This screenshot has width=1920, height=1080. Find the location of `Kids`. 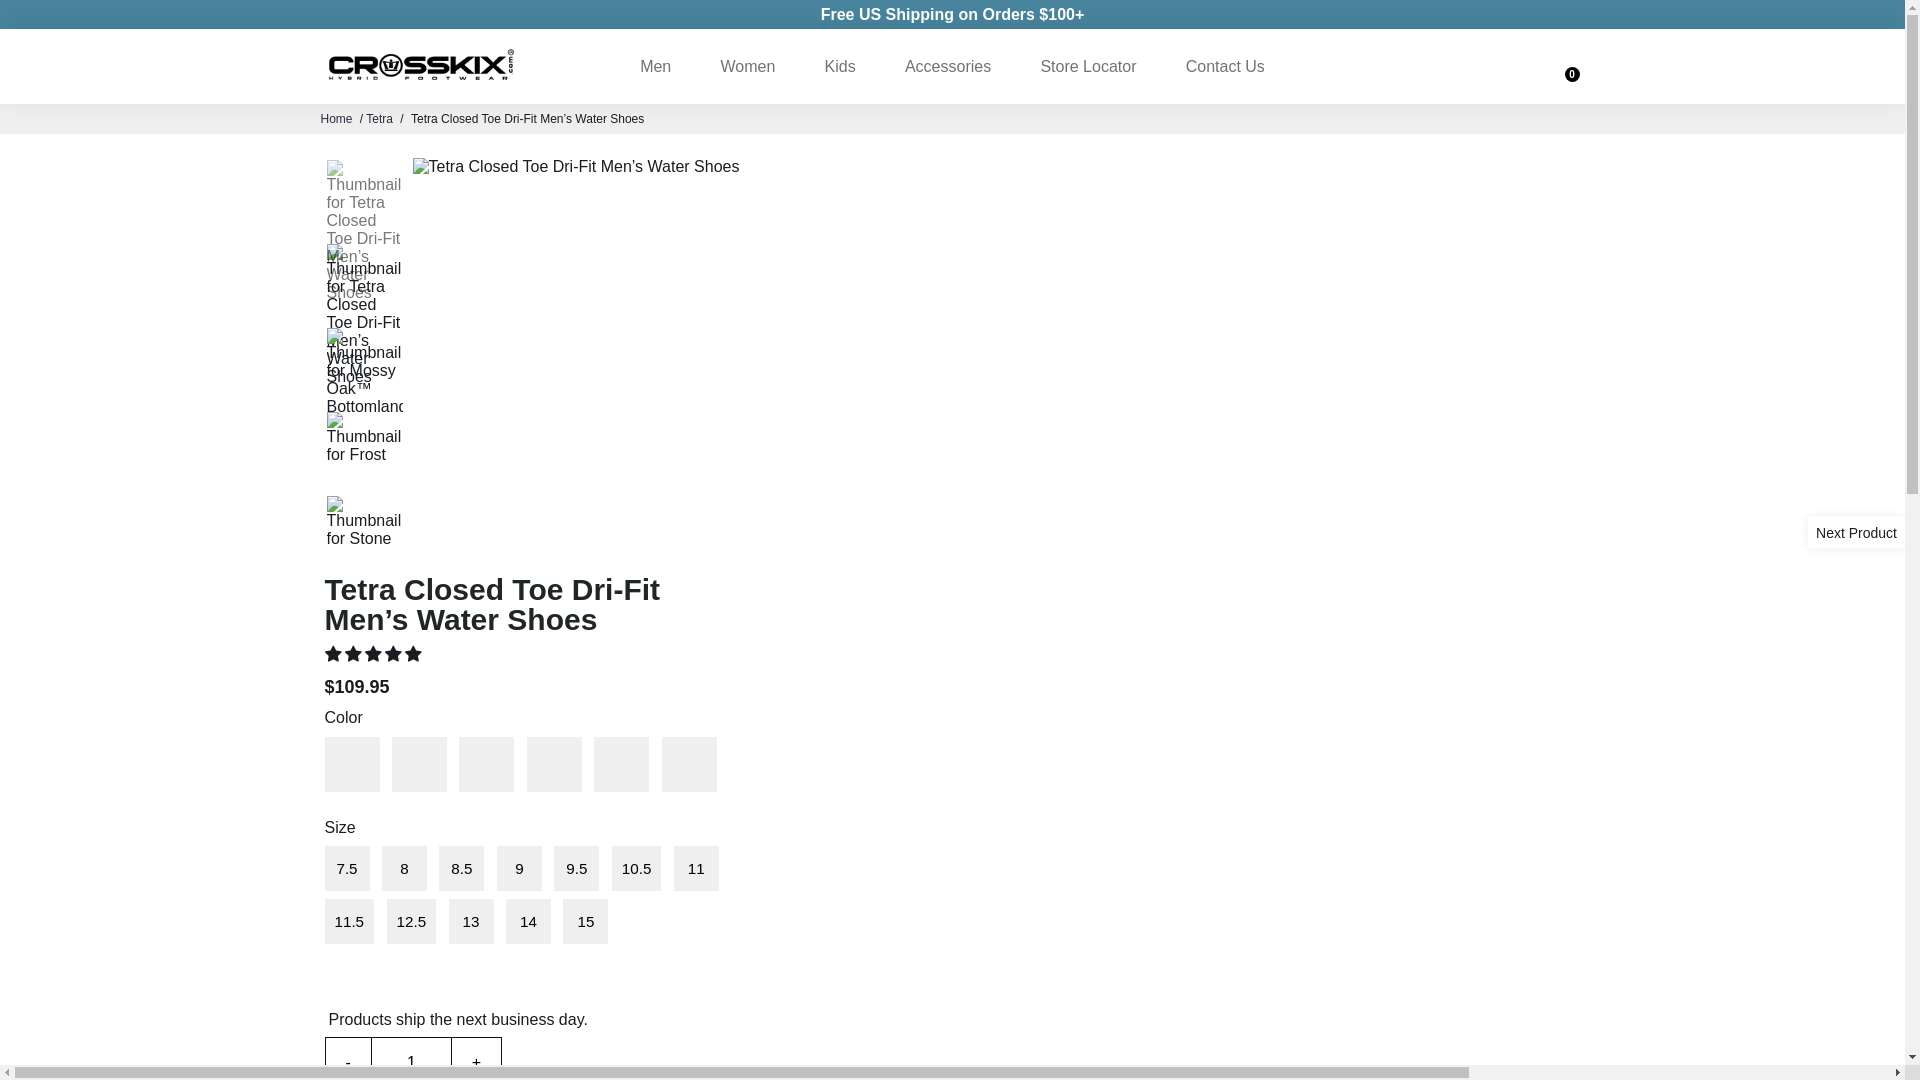

Kids is located at coordinates (840, 66).